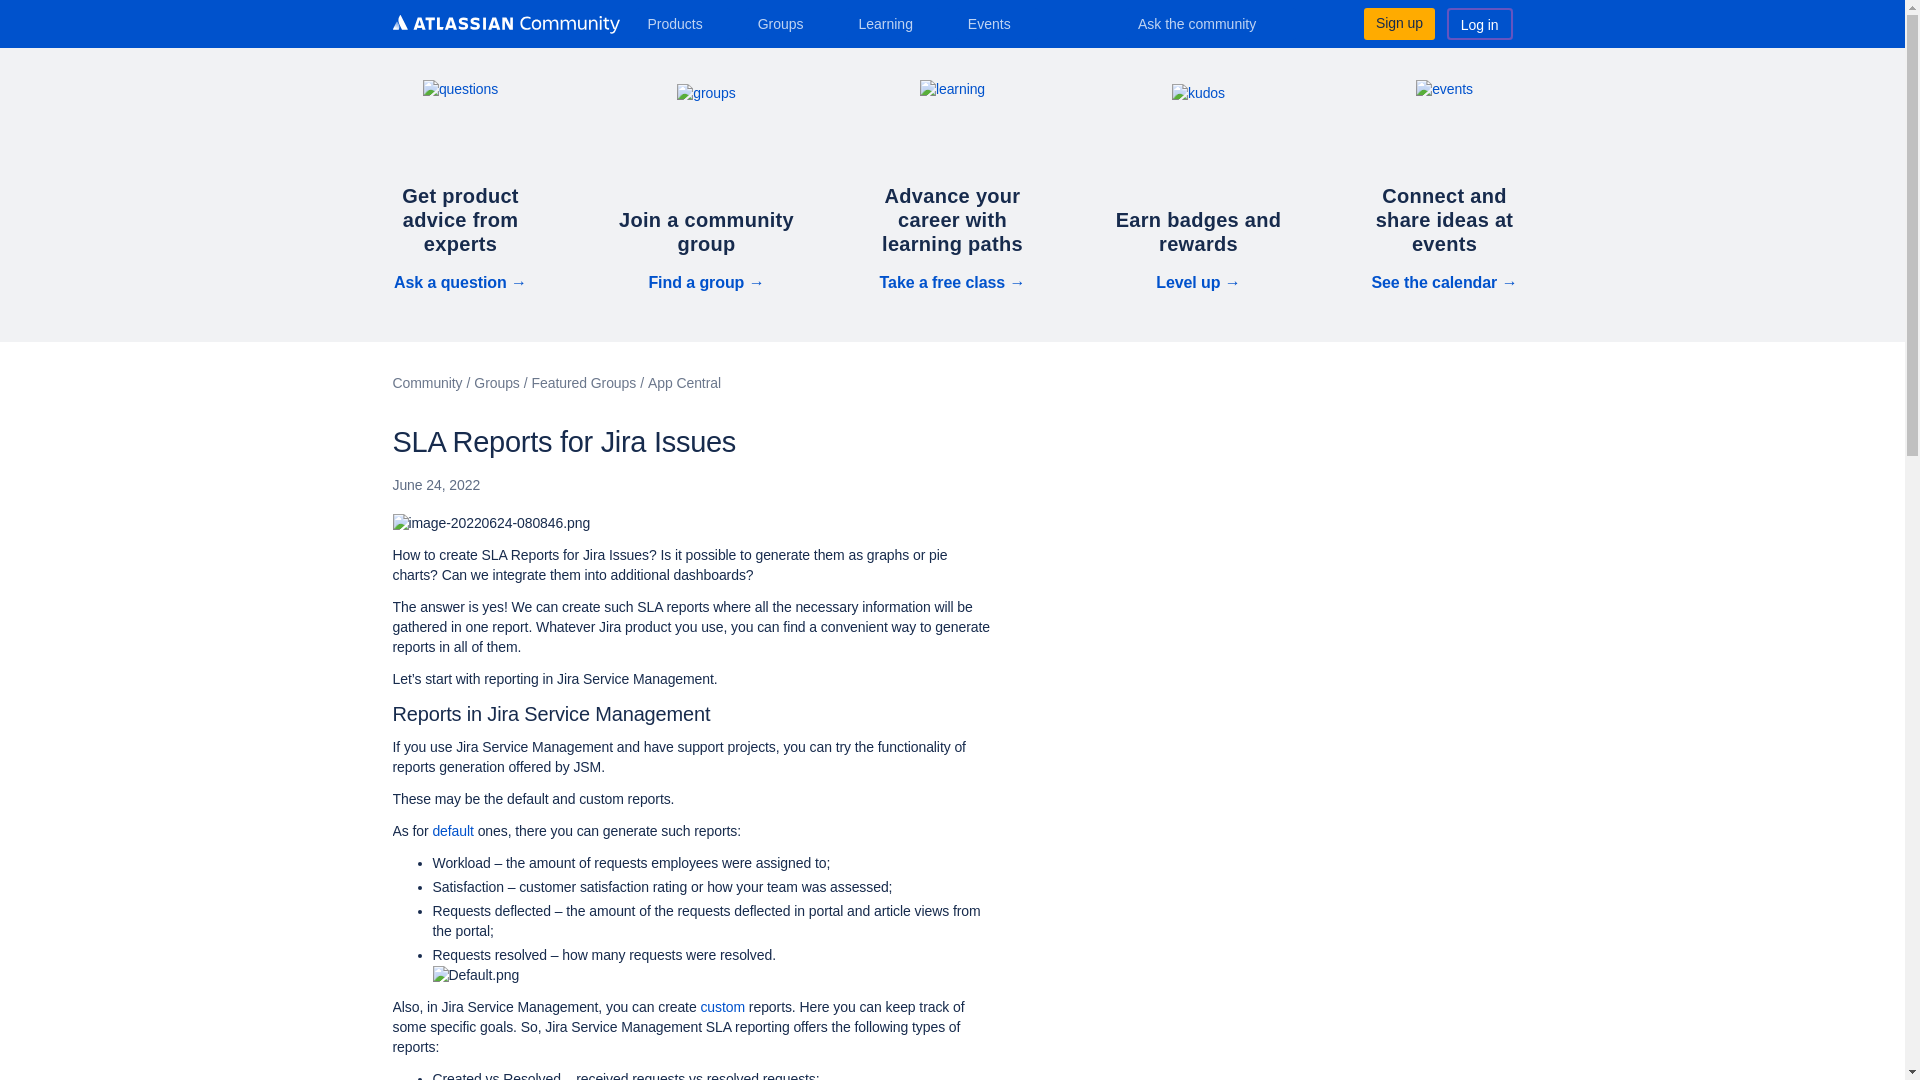 The image size is (1920, 1080). Describe the element at coordinates (1480, 23) in the screenshot. I see `Log in` at that location.